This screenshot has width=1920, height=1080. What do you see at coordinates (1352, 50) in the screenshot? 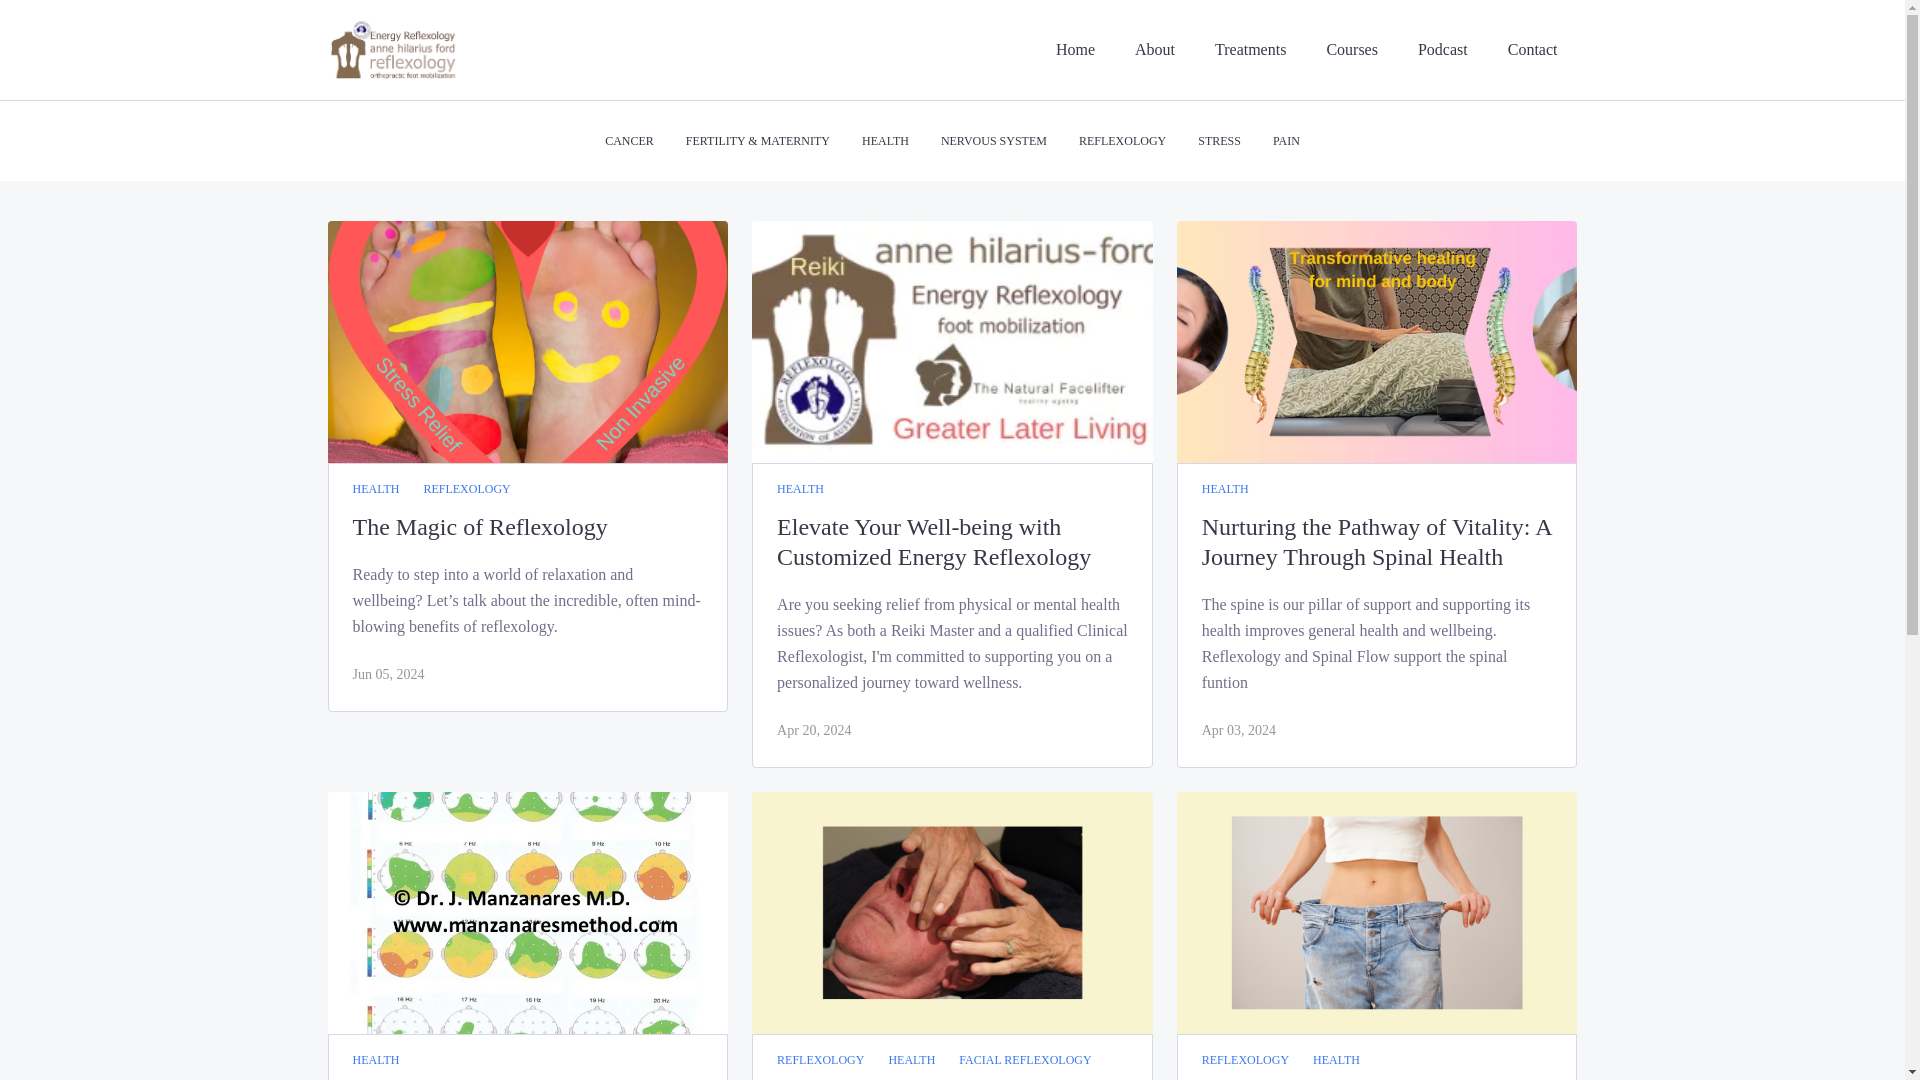
I see `Courses` at bounding box center [1352, 50].